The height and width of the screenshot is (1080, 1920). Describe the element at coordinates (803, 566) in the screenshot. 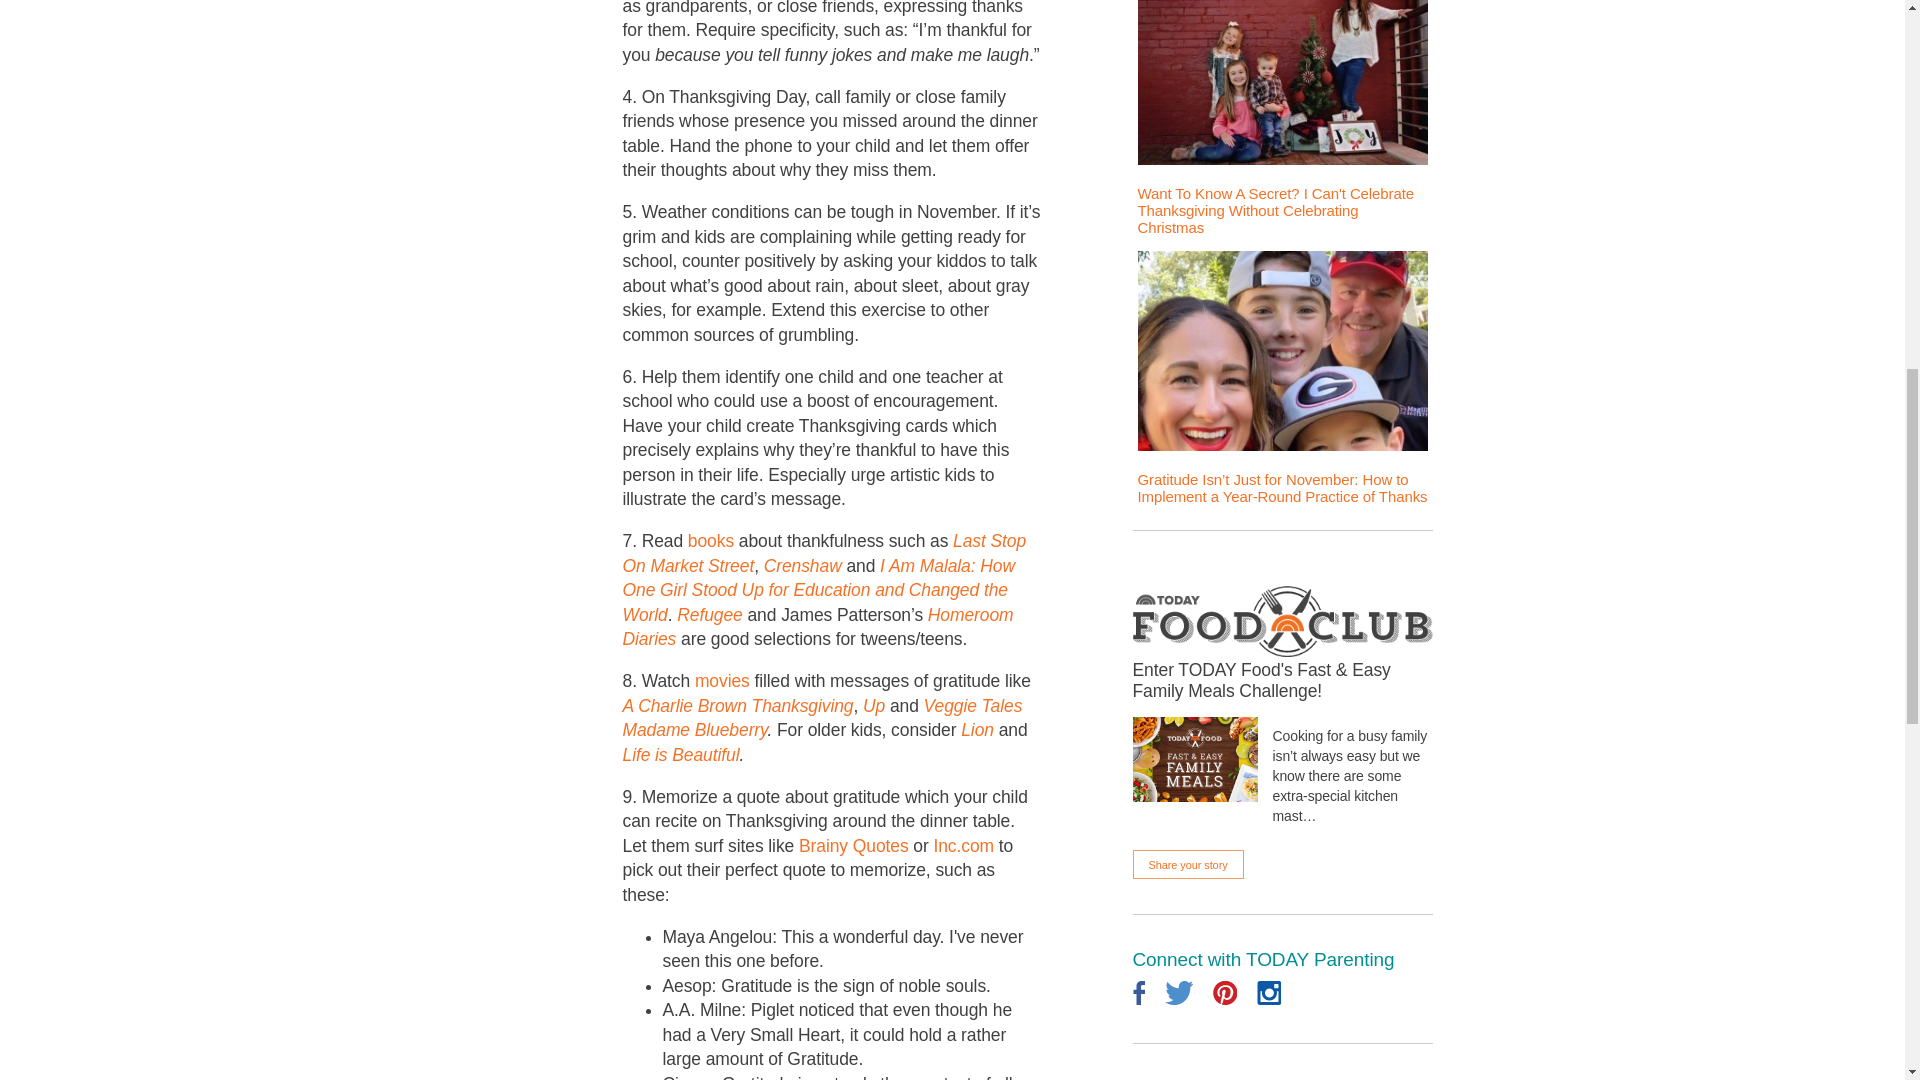

I see `Crenshaw` at that location.